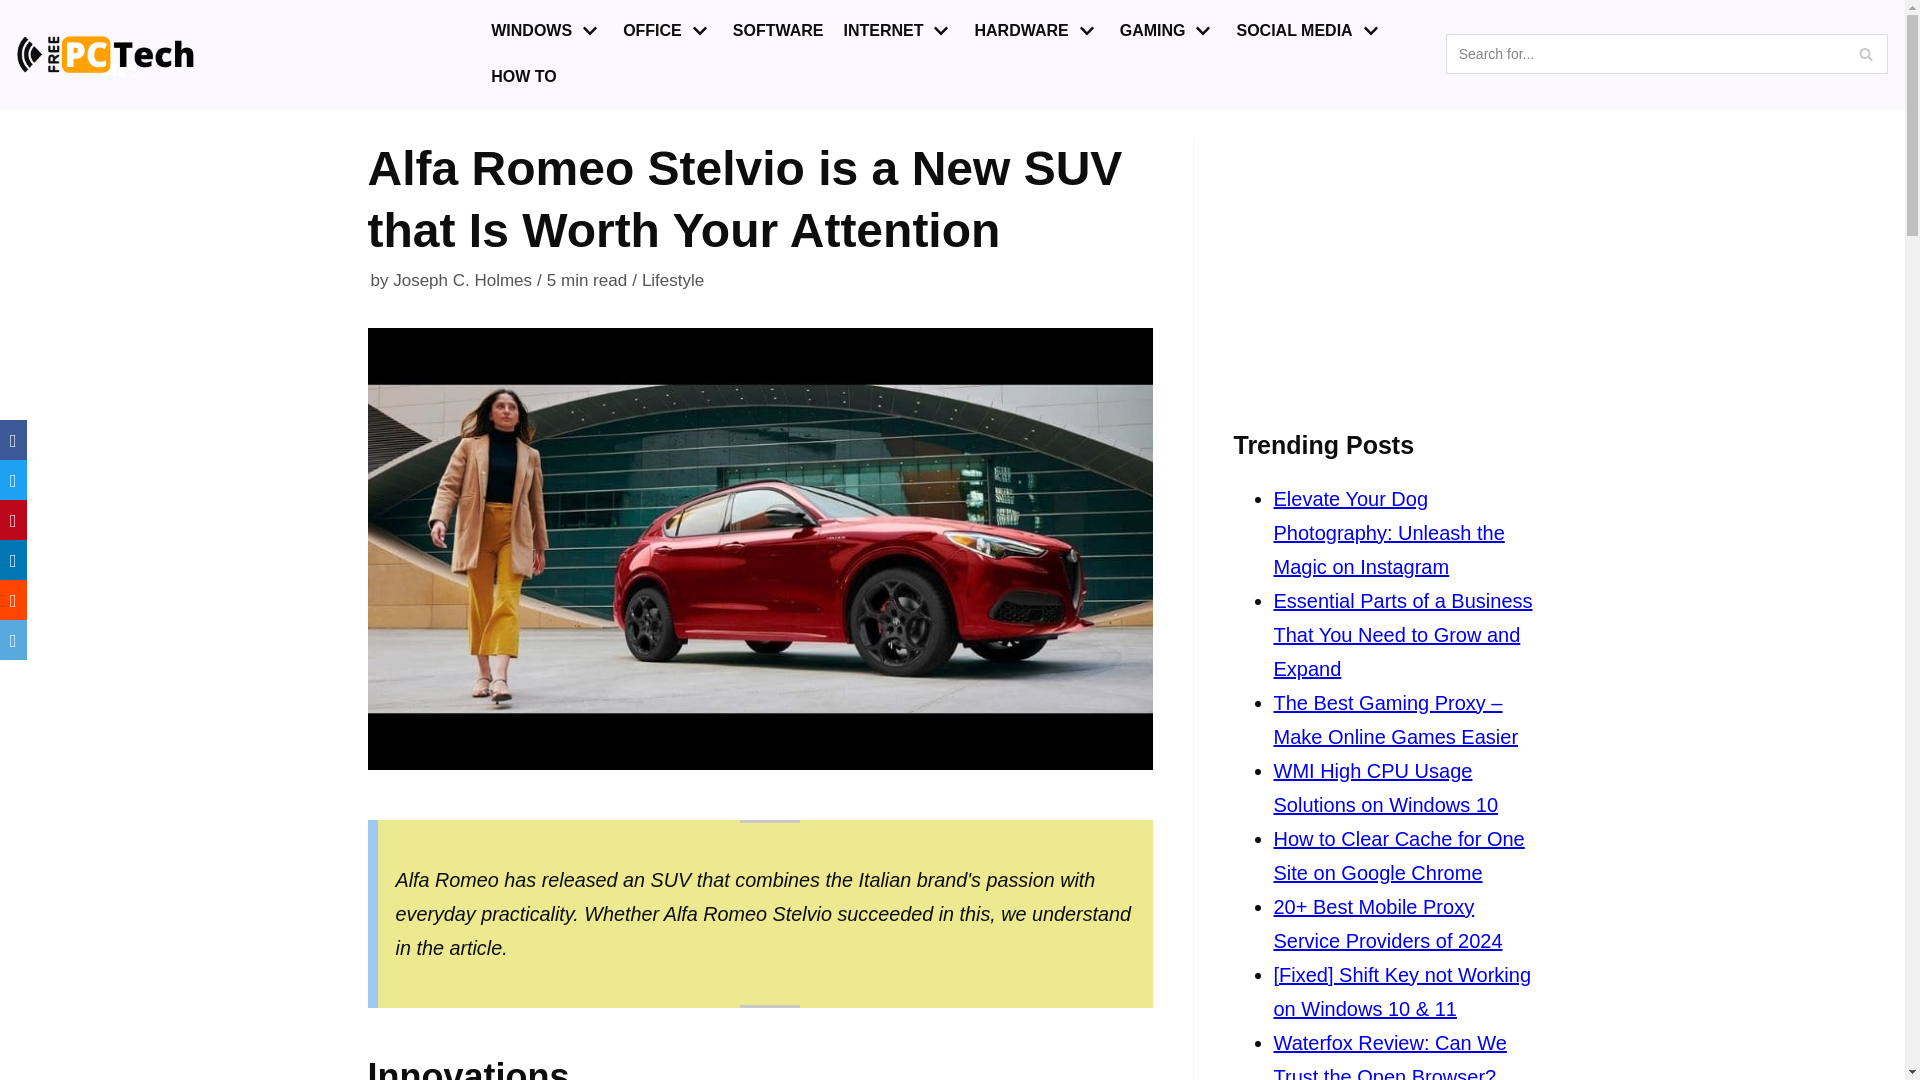 The height and width of the screenshot is (1080, 1920). I want to click on WINDOWS, so click(546, 31).